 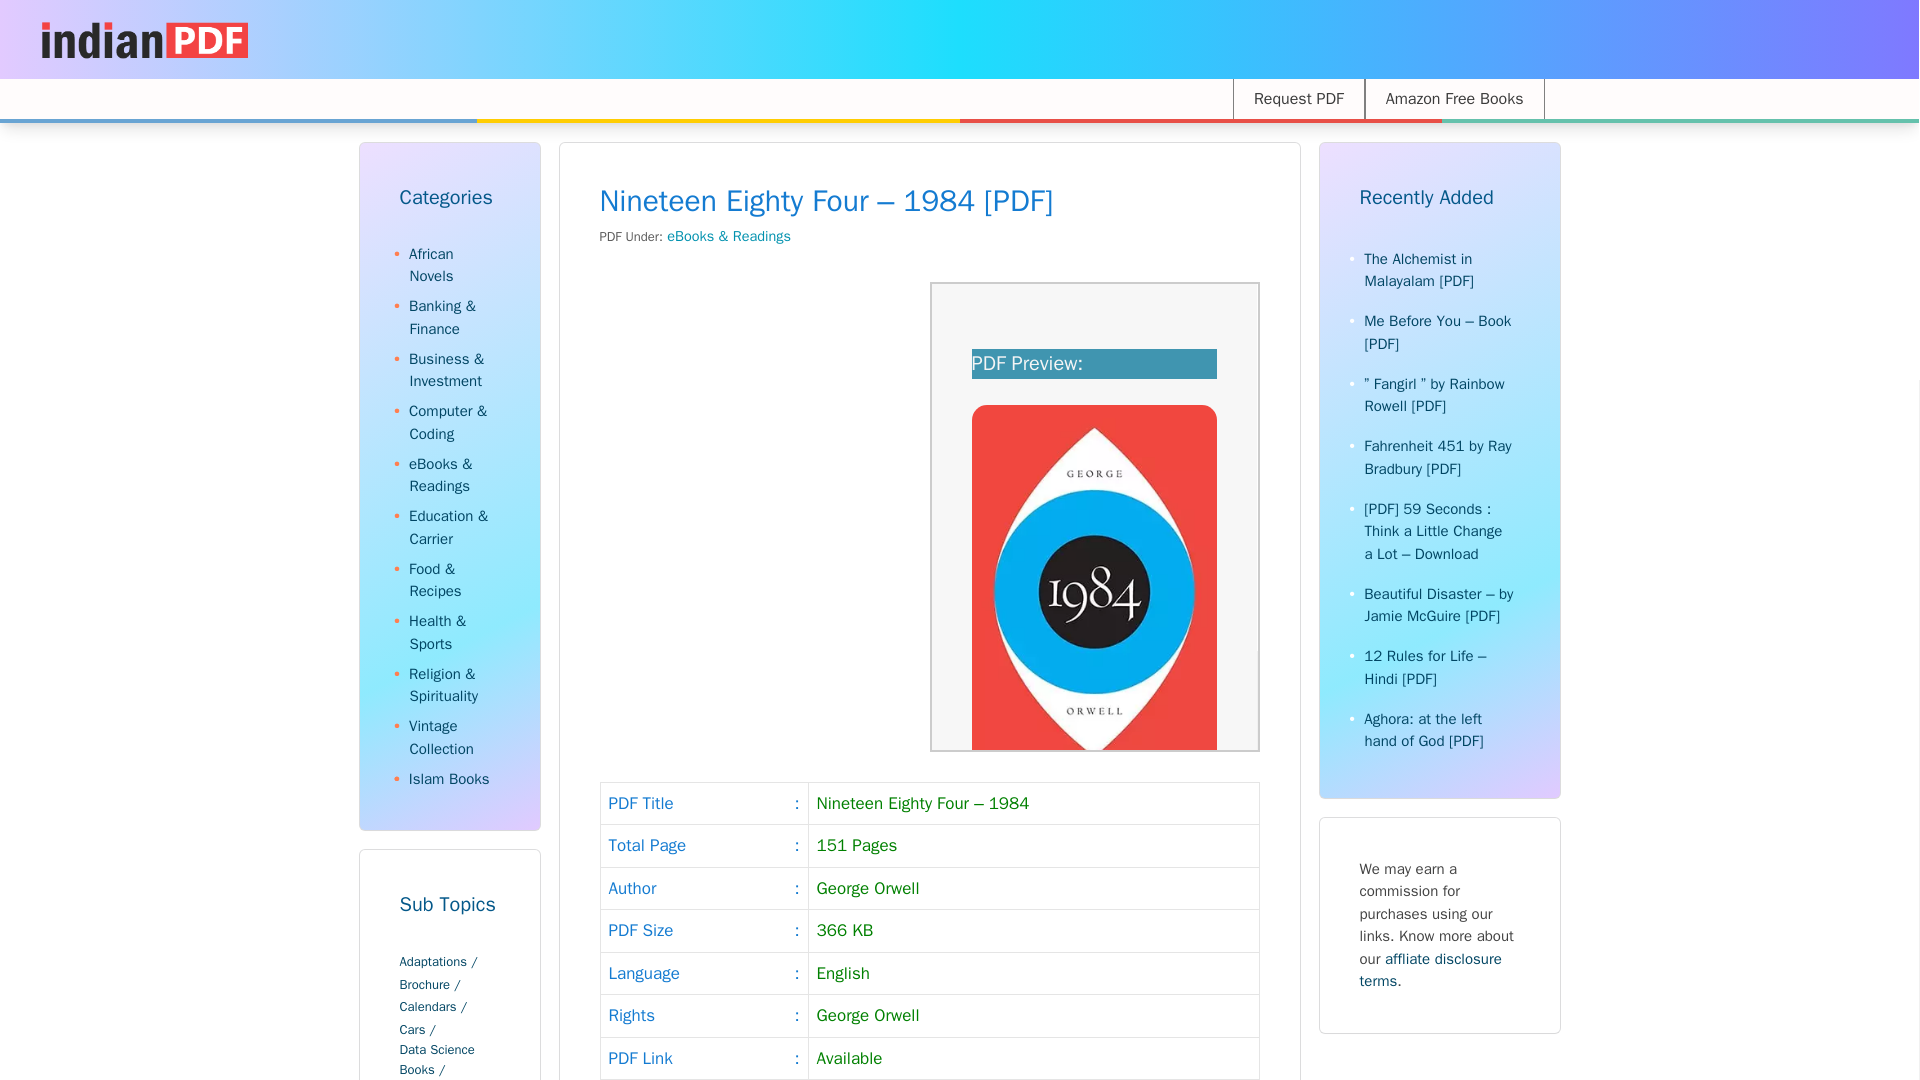 What do you see at coordinates (430, 266) in the screenshot?
I see `Category: ` at bounding box center [430, 266].